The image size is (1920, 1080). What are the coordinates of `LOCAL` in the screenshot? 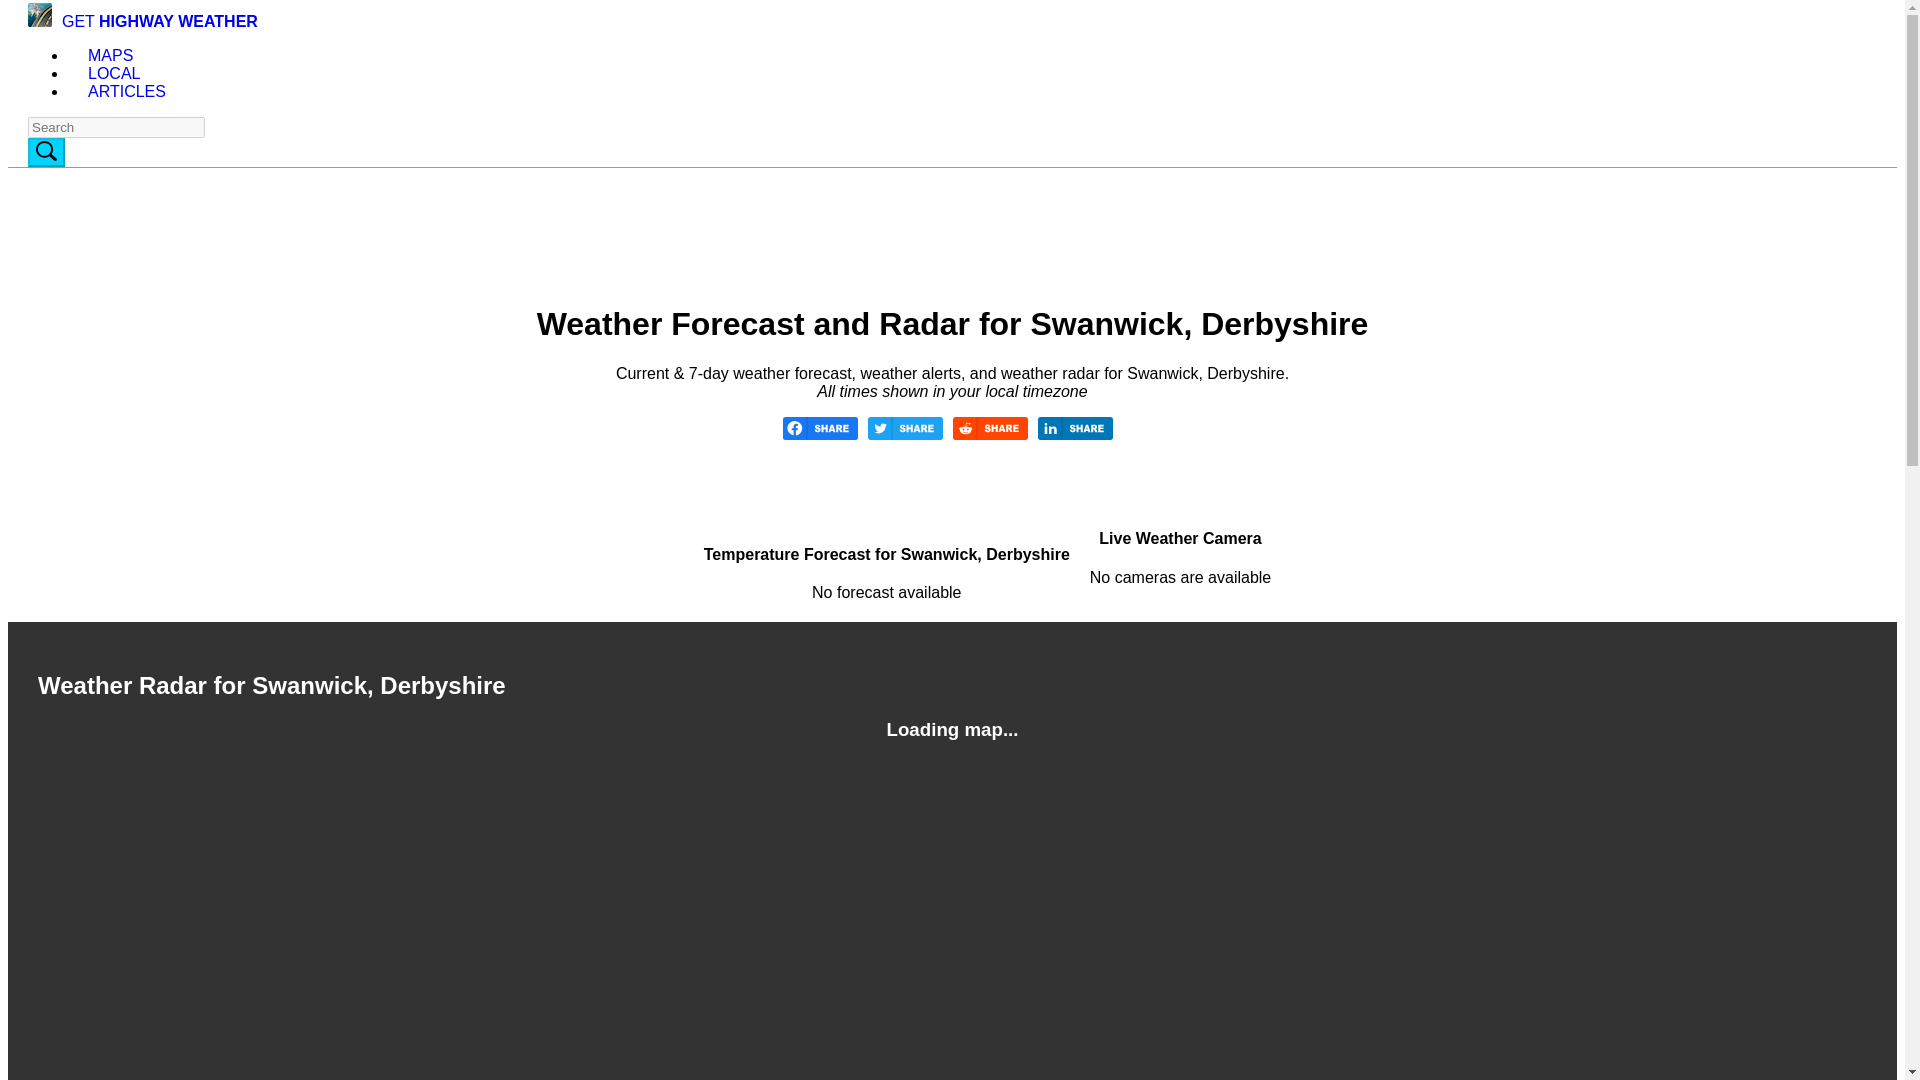 It's located at (113, 73).